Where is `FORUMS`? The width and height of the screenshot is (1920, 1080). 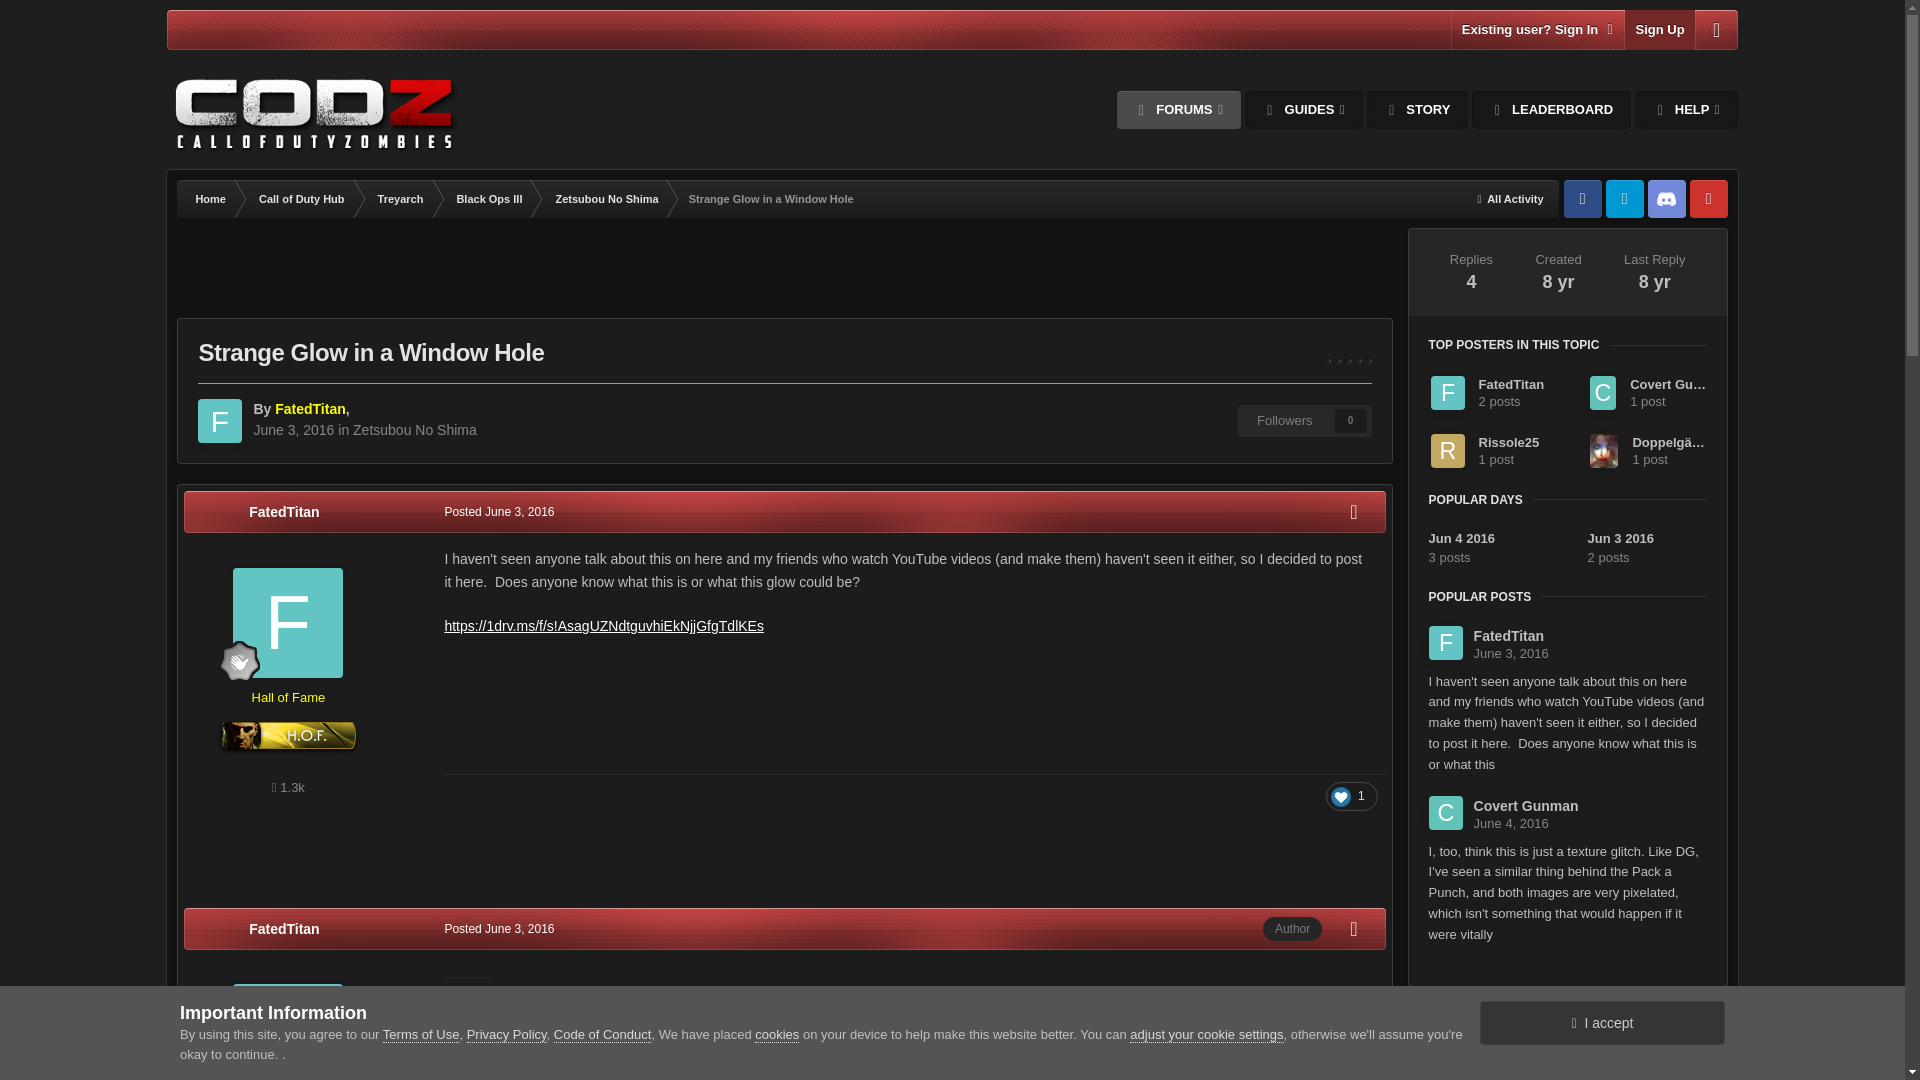
FORUMS is located at coordinates (1178, 109).